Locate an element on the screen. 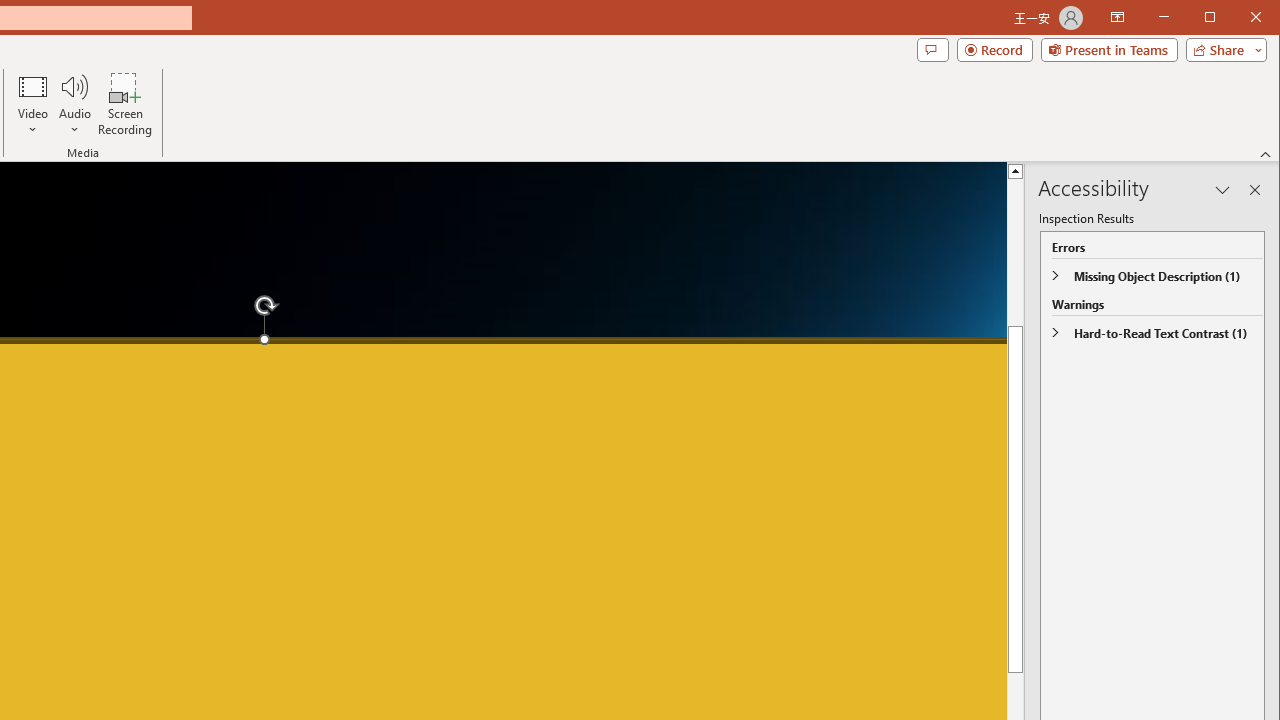 This screenshot has width=1280, height=720. Screen Recording... is located at coordinates (125, 104).